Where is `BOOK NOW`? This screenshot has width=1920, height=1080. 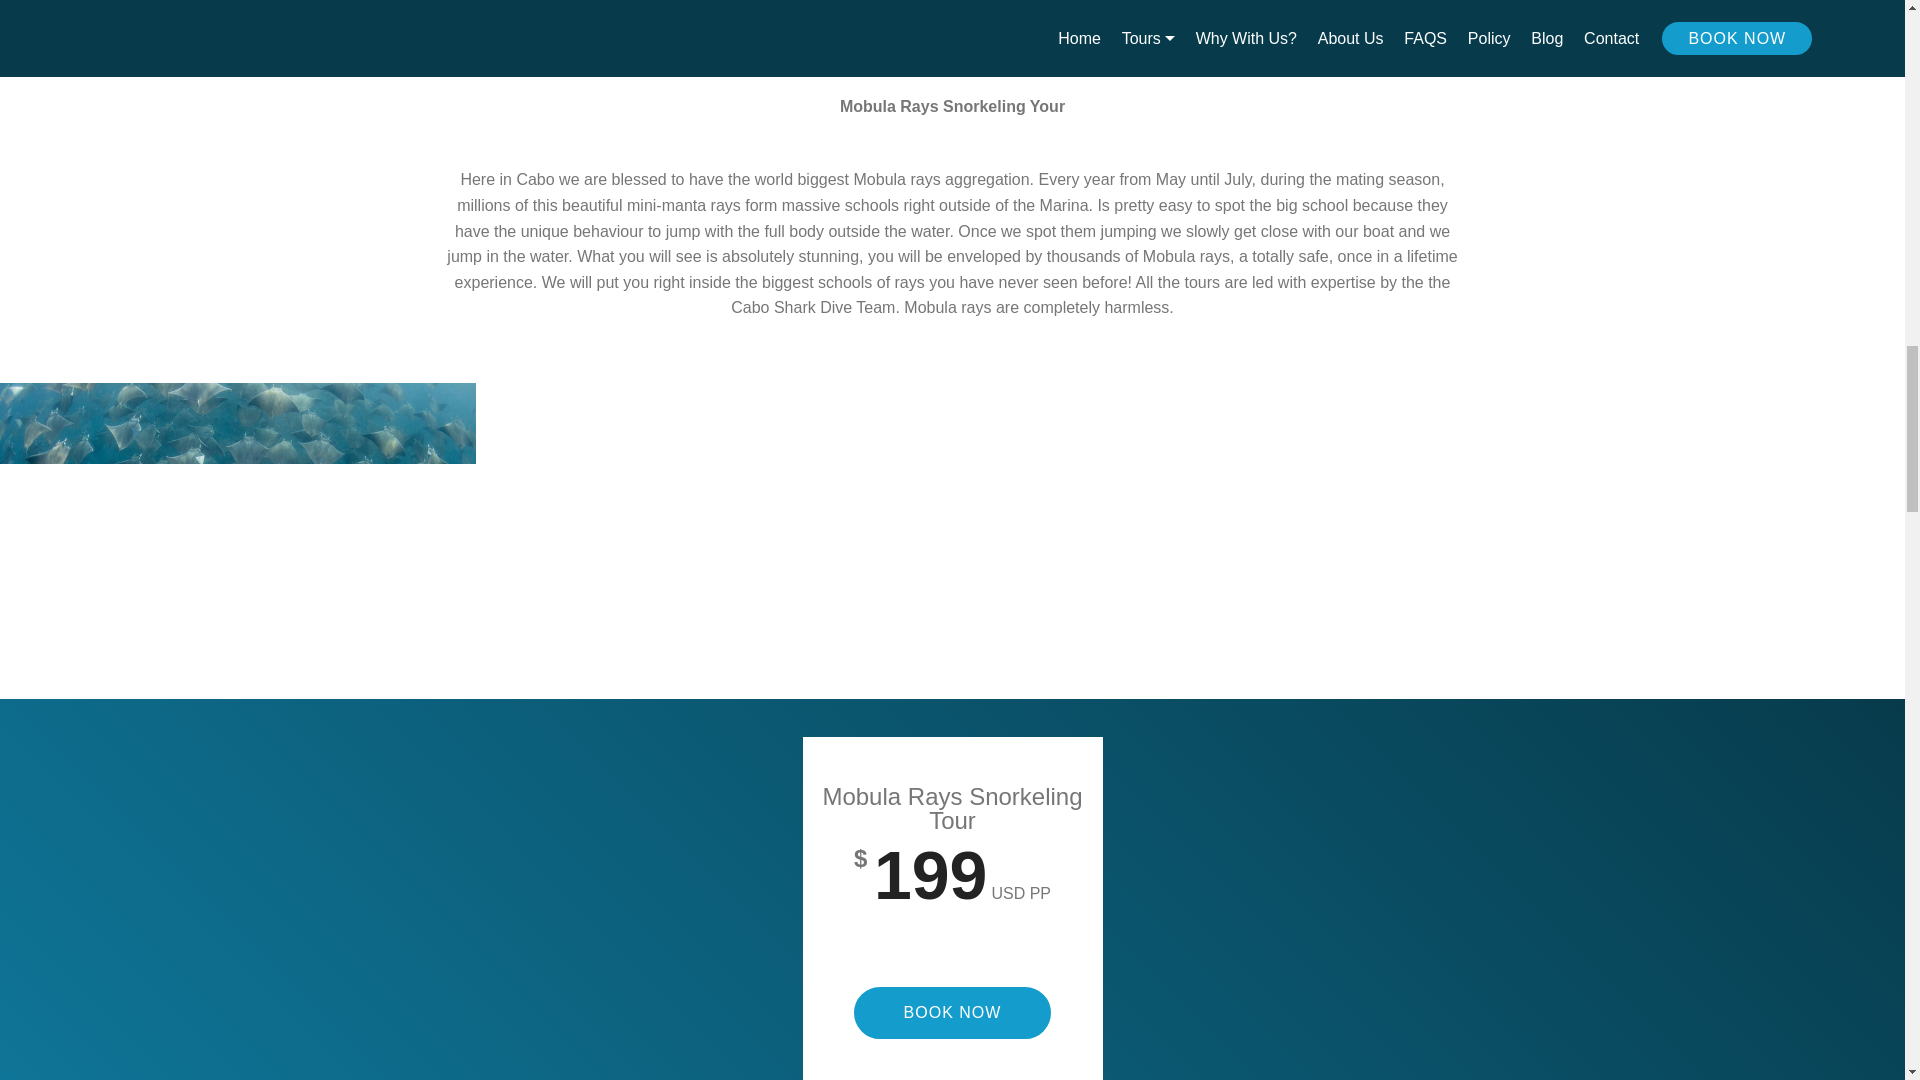 BOOK NOW is located at coordinates (953, 1012).